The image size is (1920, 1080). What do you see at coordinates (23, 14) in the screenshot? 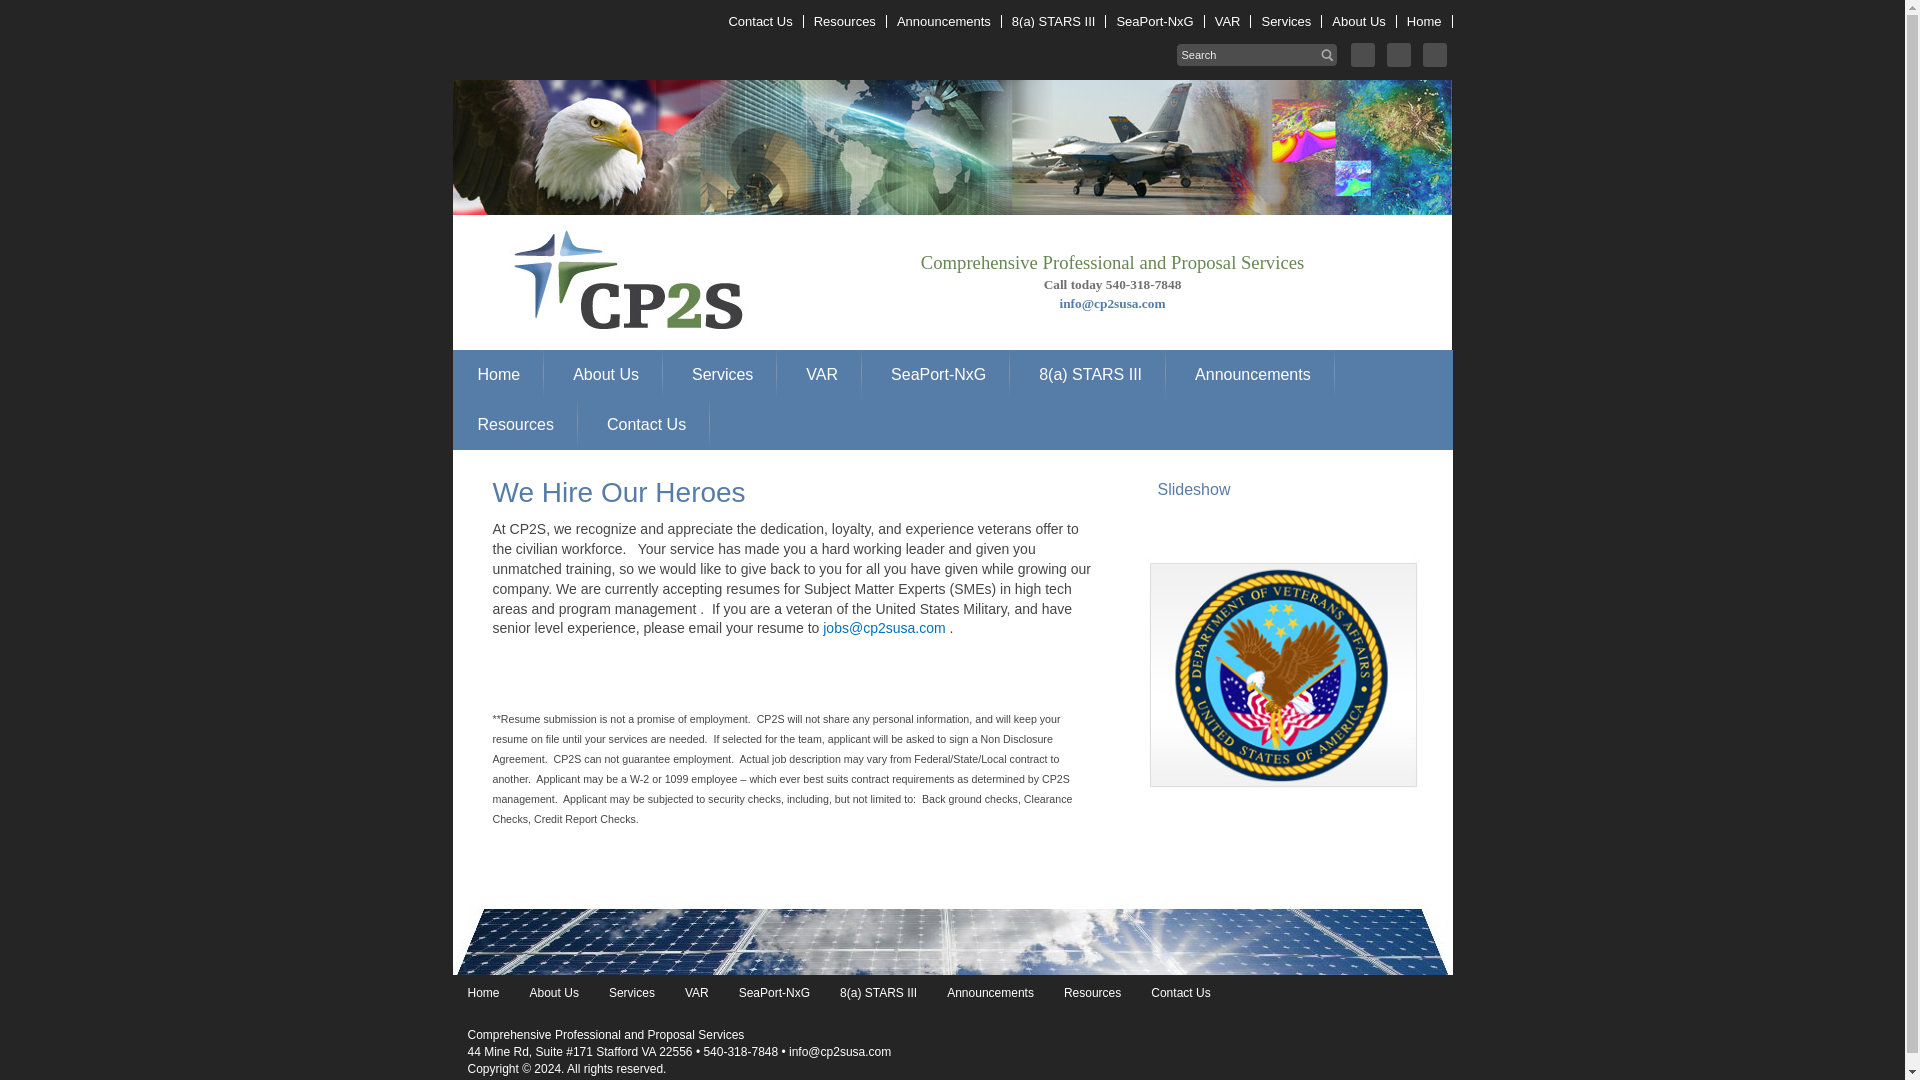
I see `Search` at bounding box center [23, 14].